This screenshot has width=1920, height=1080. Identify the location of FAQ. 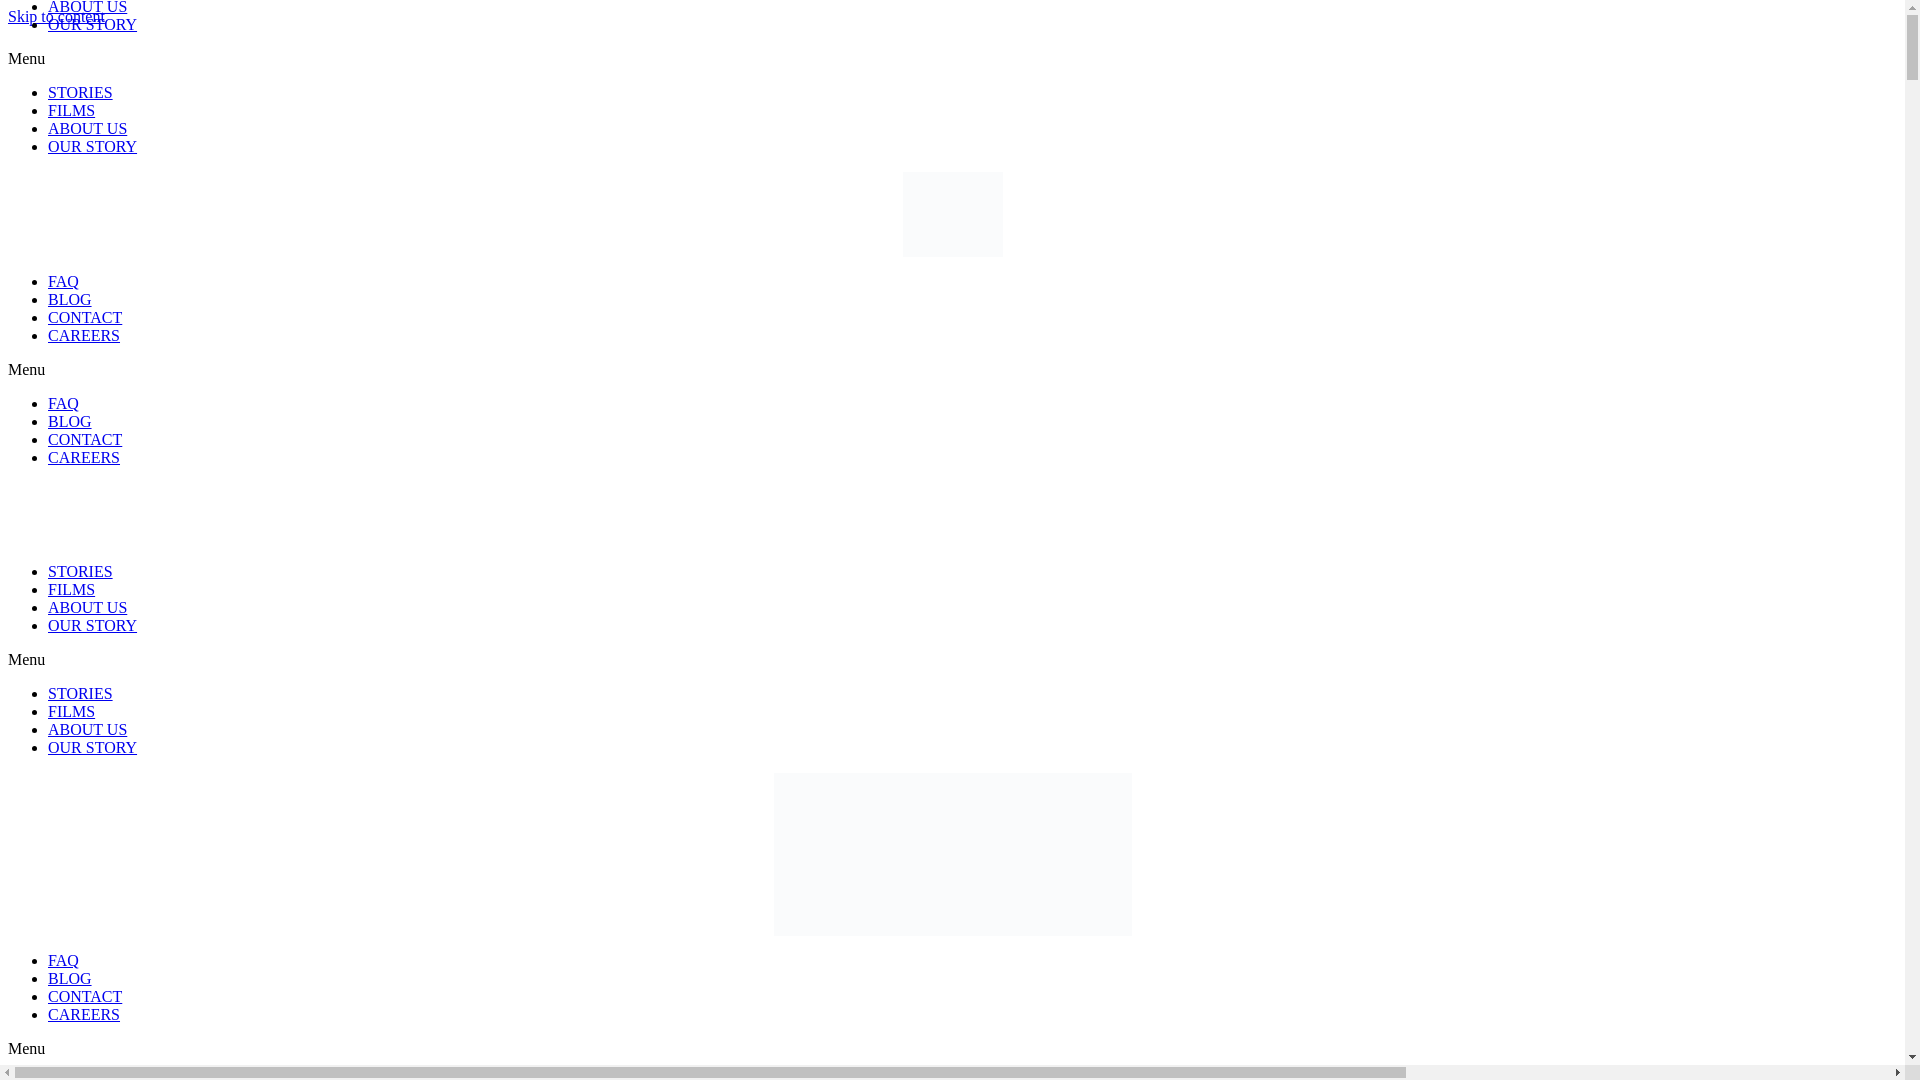
(63, 1076).